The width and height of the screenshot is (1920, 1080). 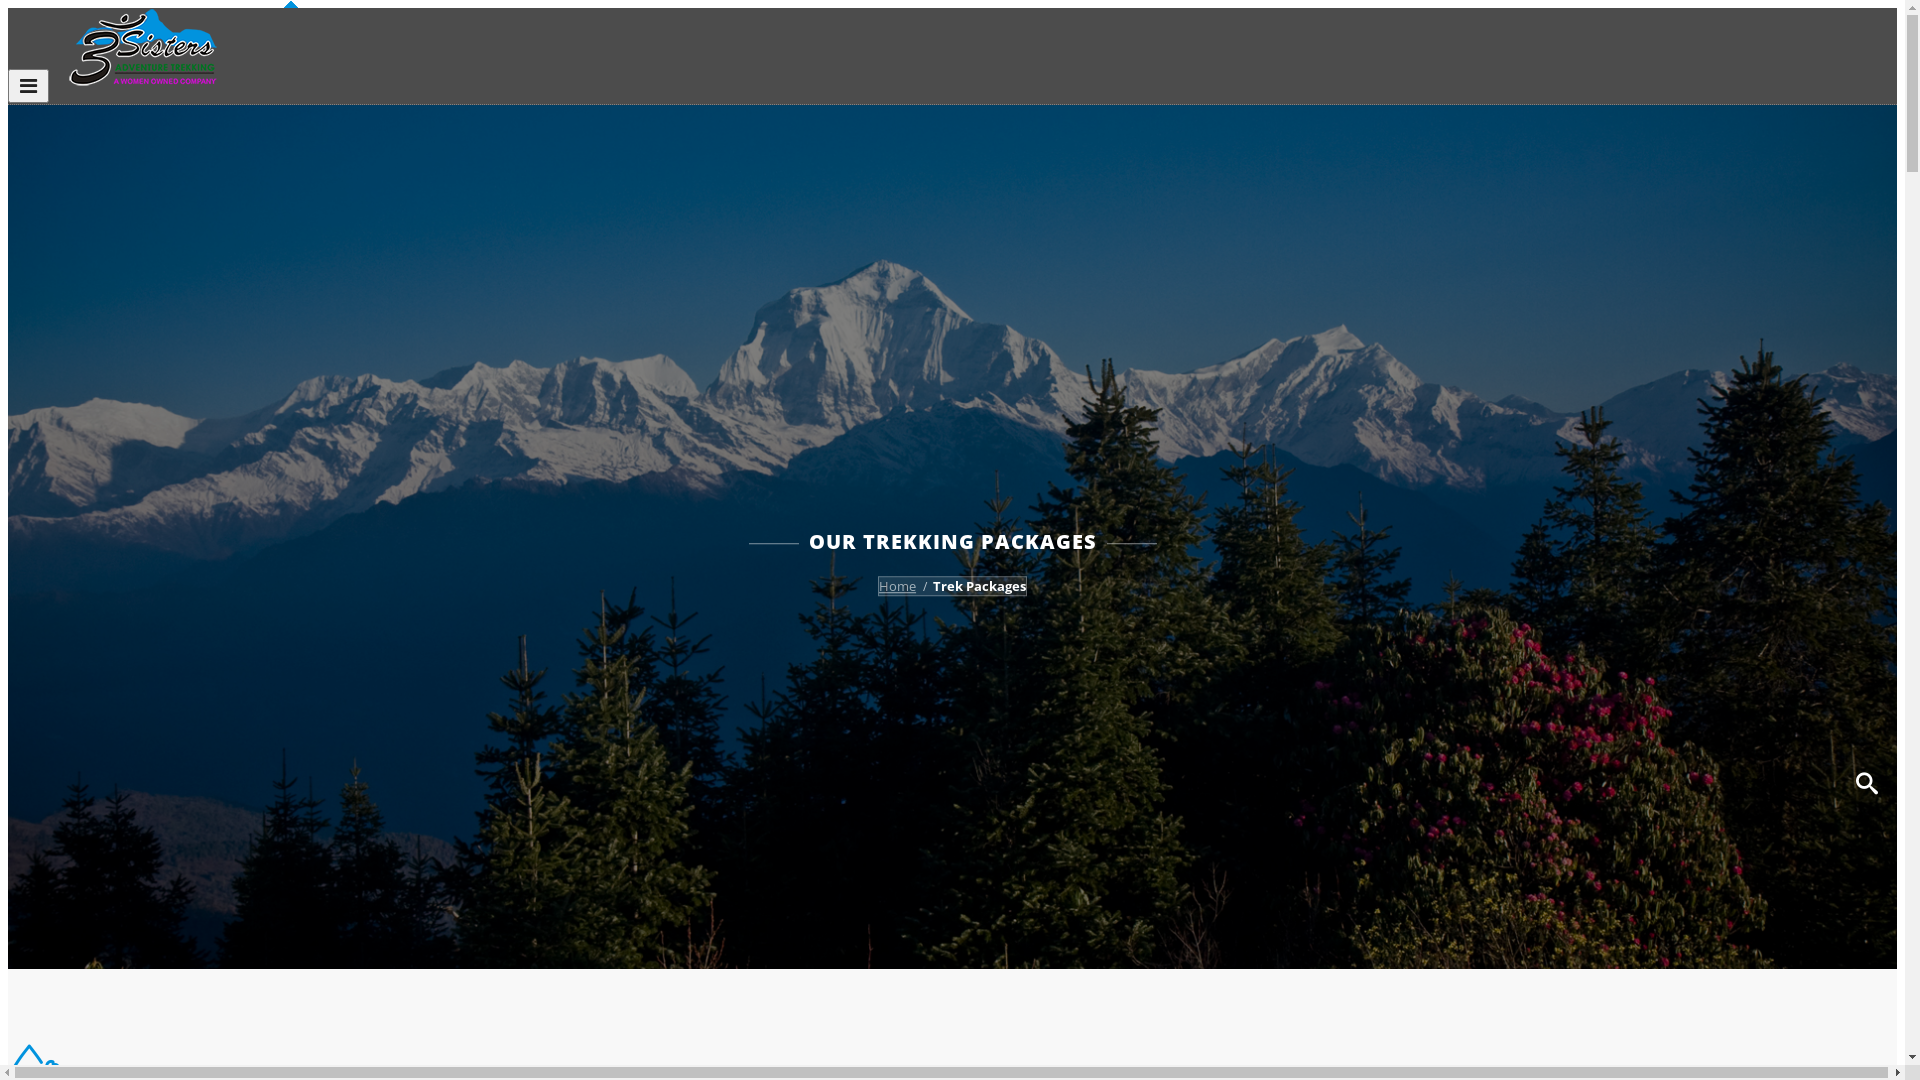 What do you see at coordinates (1726, 526) in the screenshot?
I see `Paragliding` at bounding box center [1726, 526].